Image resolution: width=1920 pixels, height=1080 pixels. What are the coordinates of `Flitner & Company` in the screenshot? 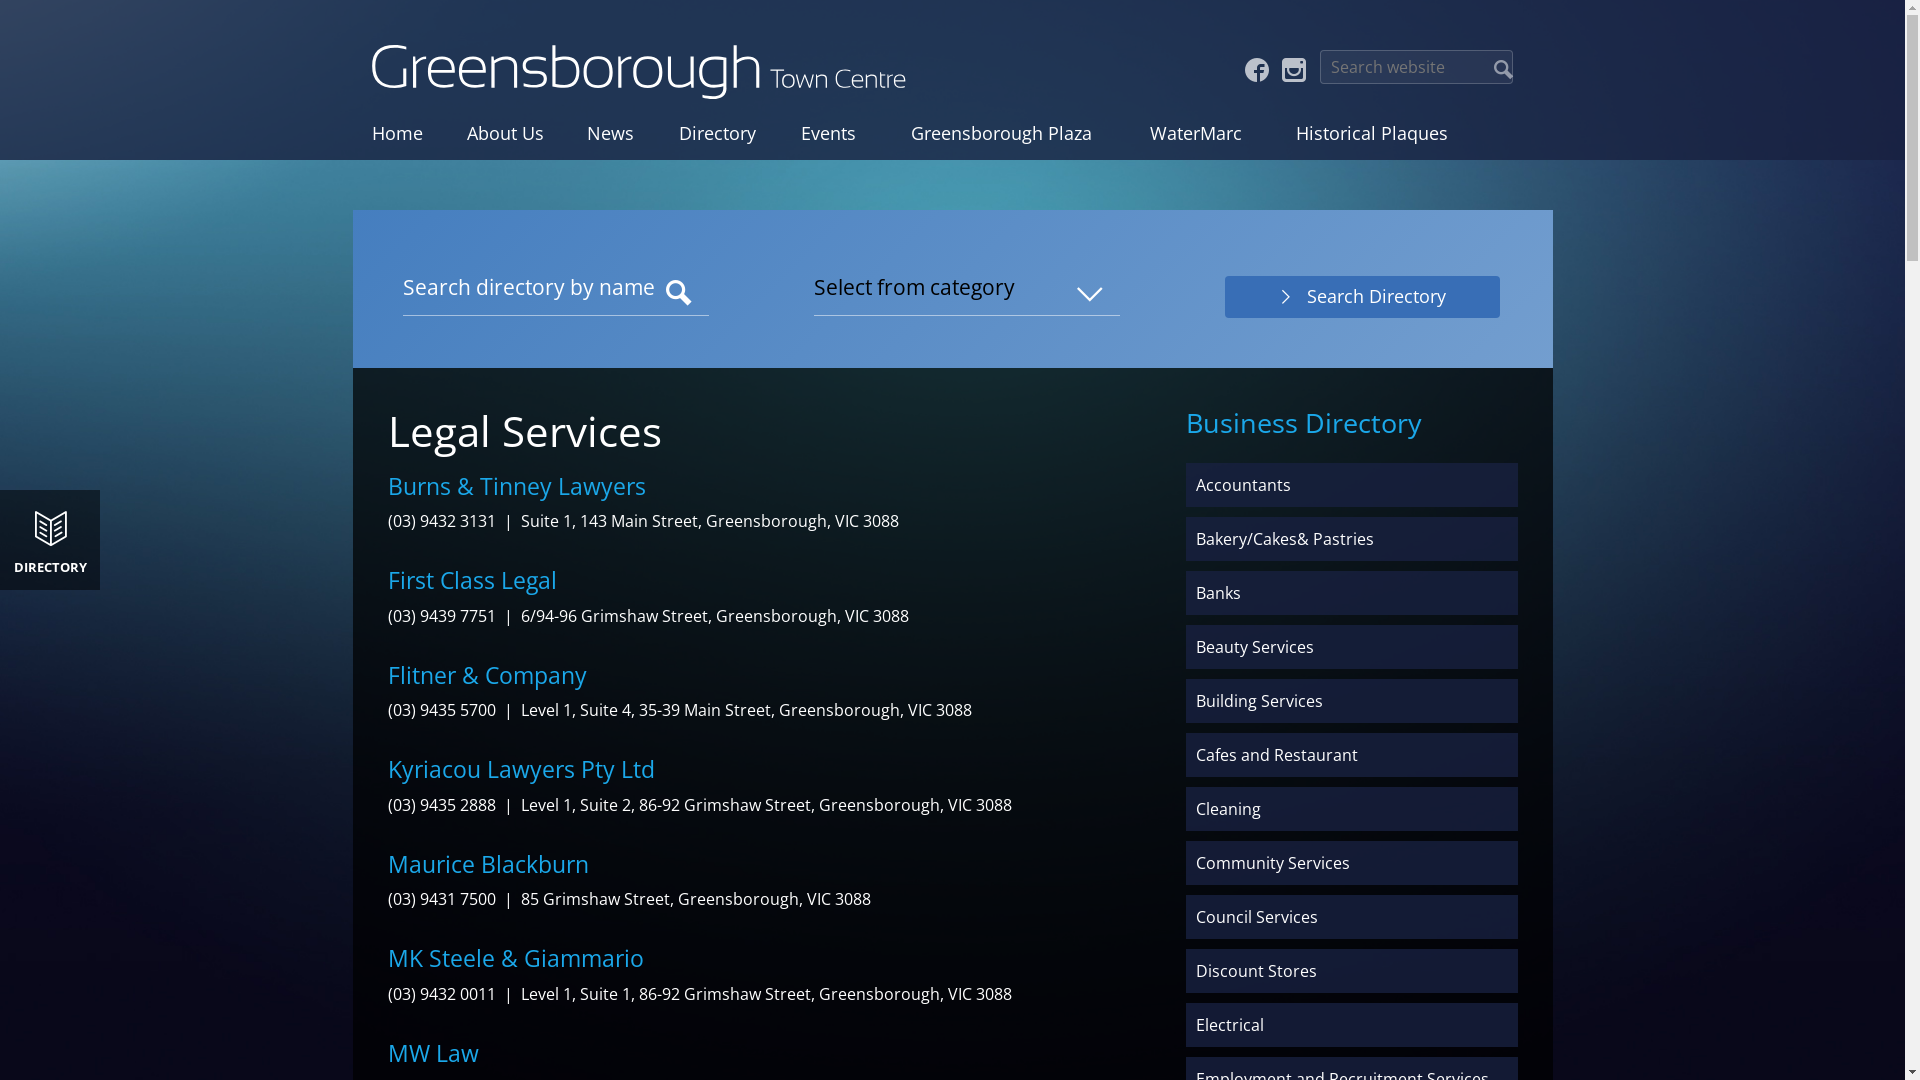 It's located at (488, 675).